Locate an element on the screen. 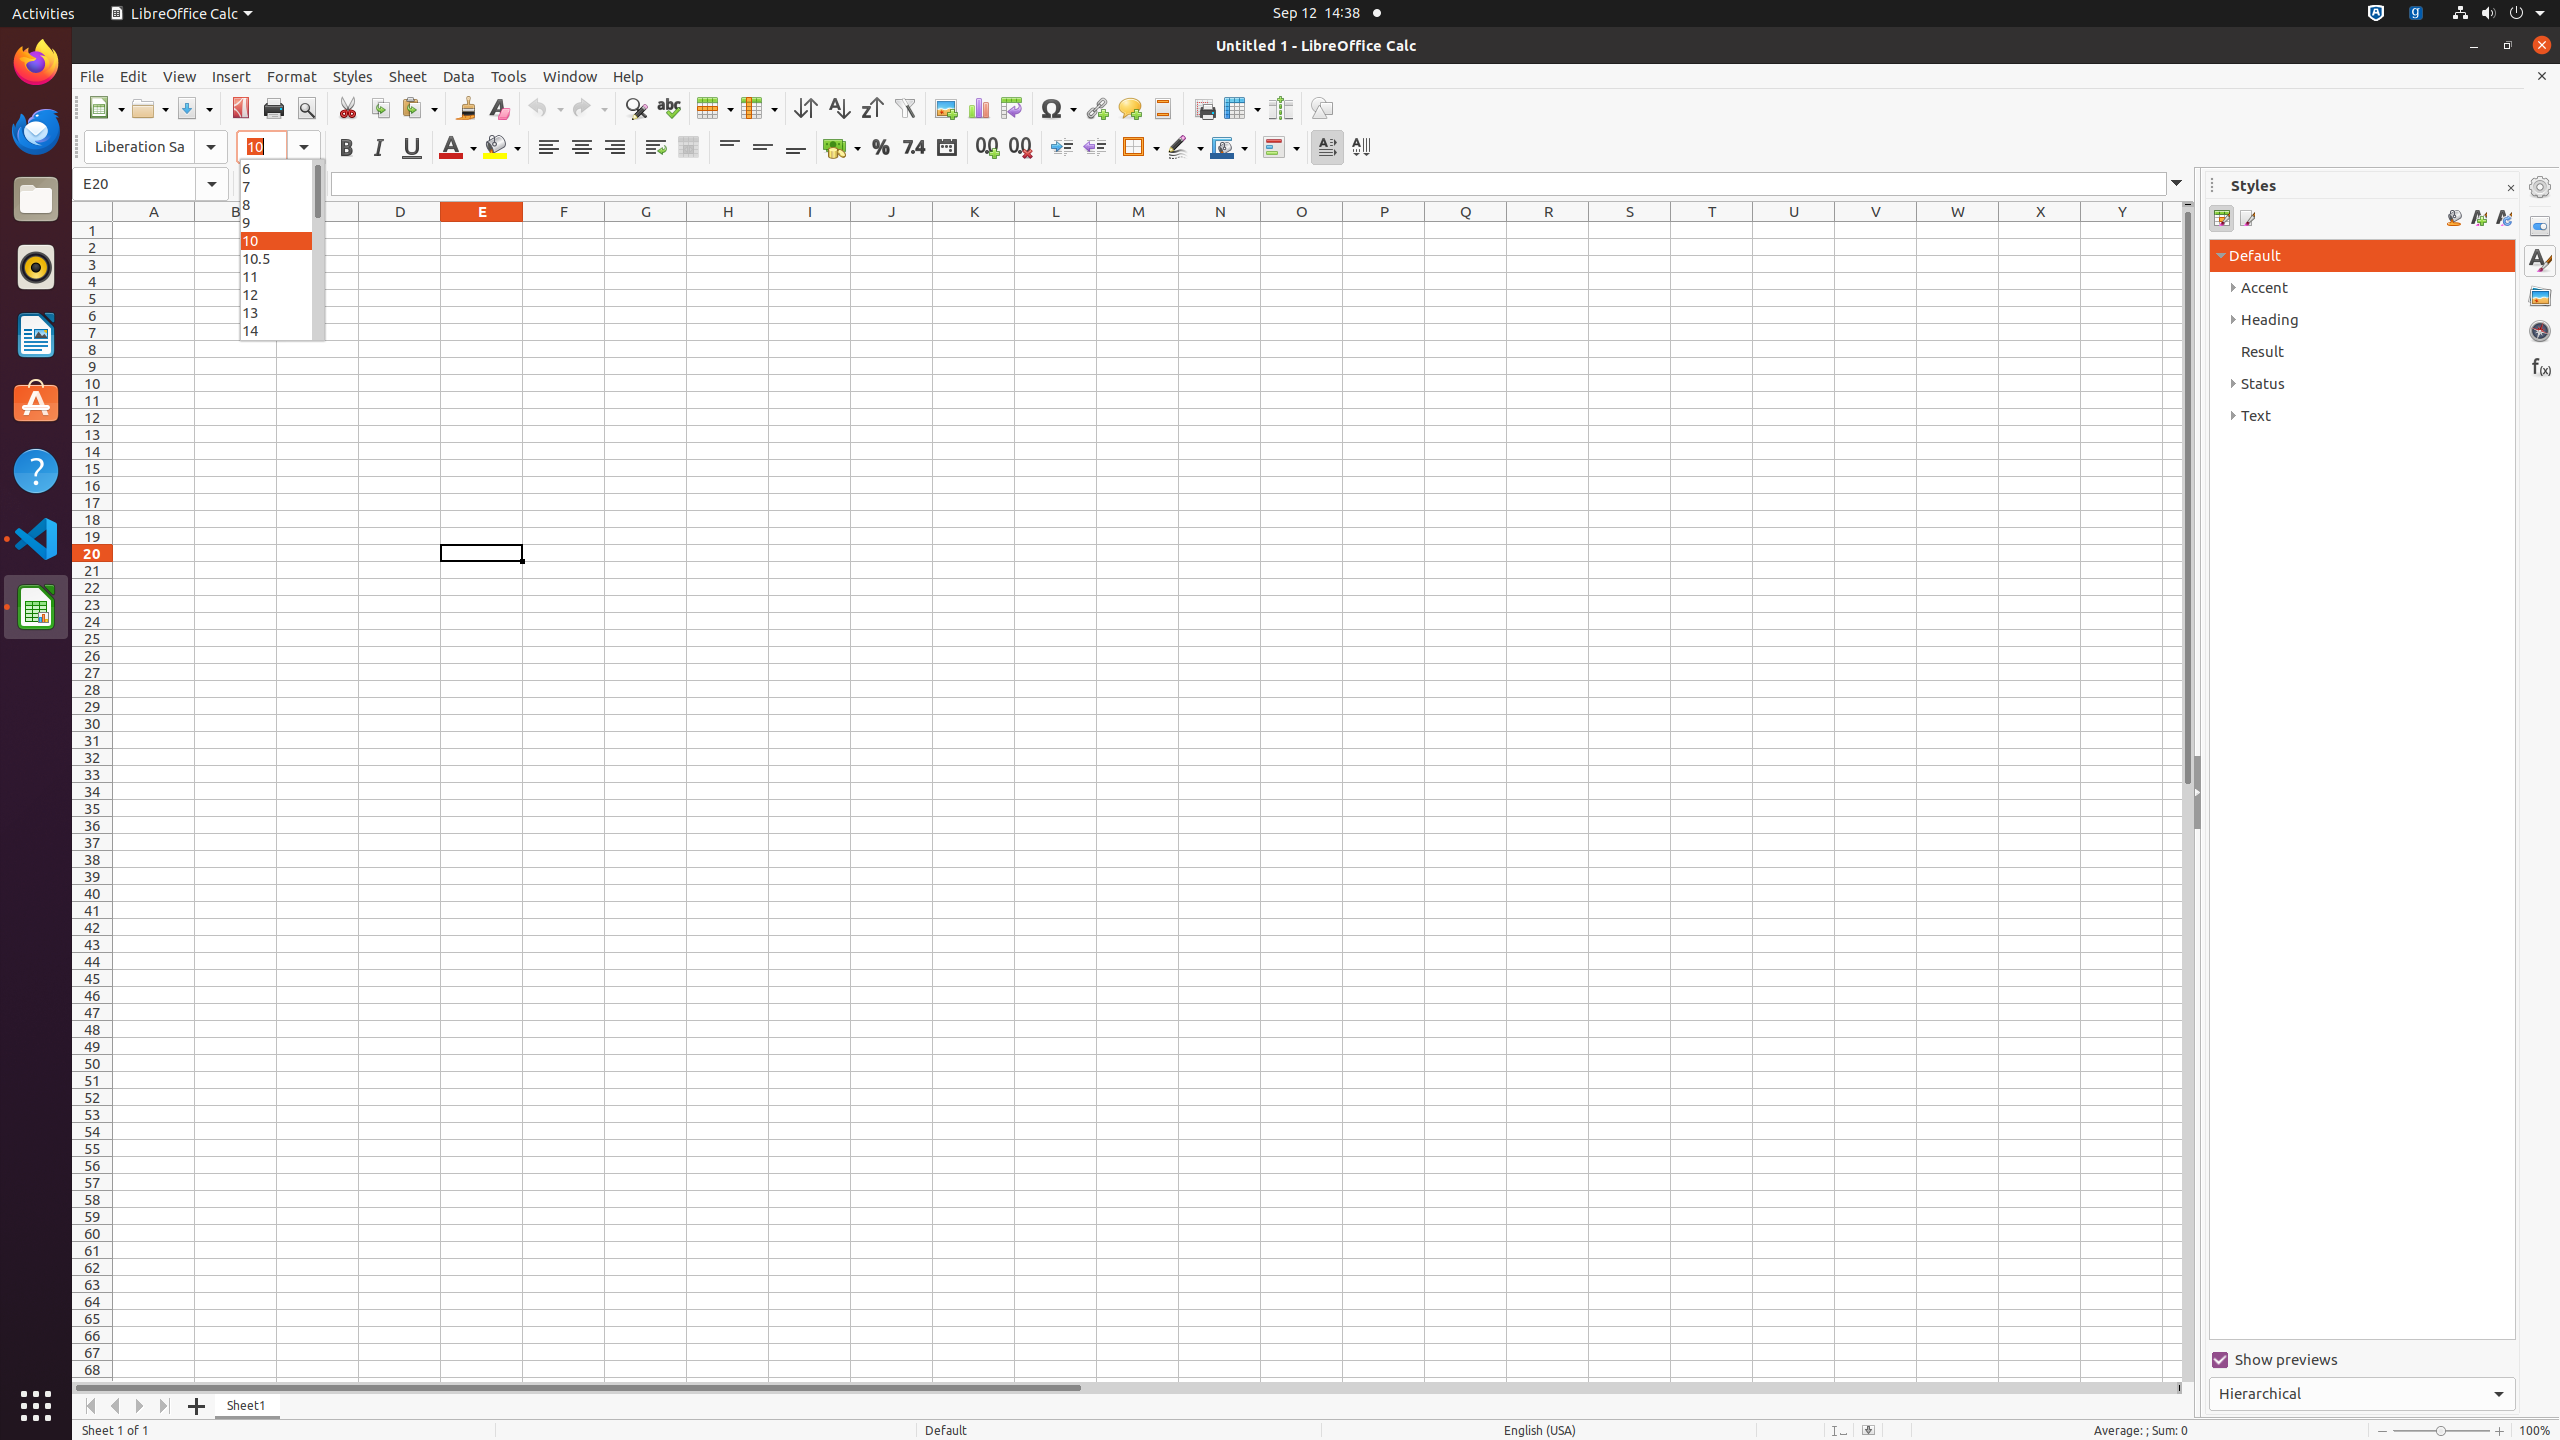  Underline is located at coordinates (412, 148).